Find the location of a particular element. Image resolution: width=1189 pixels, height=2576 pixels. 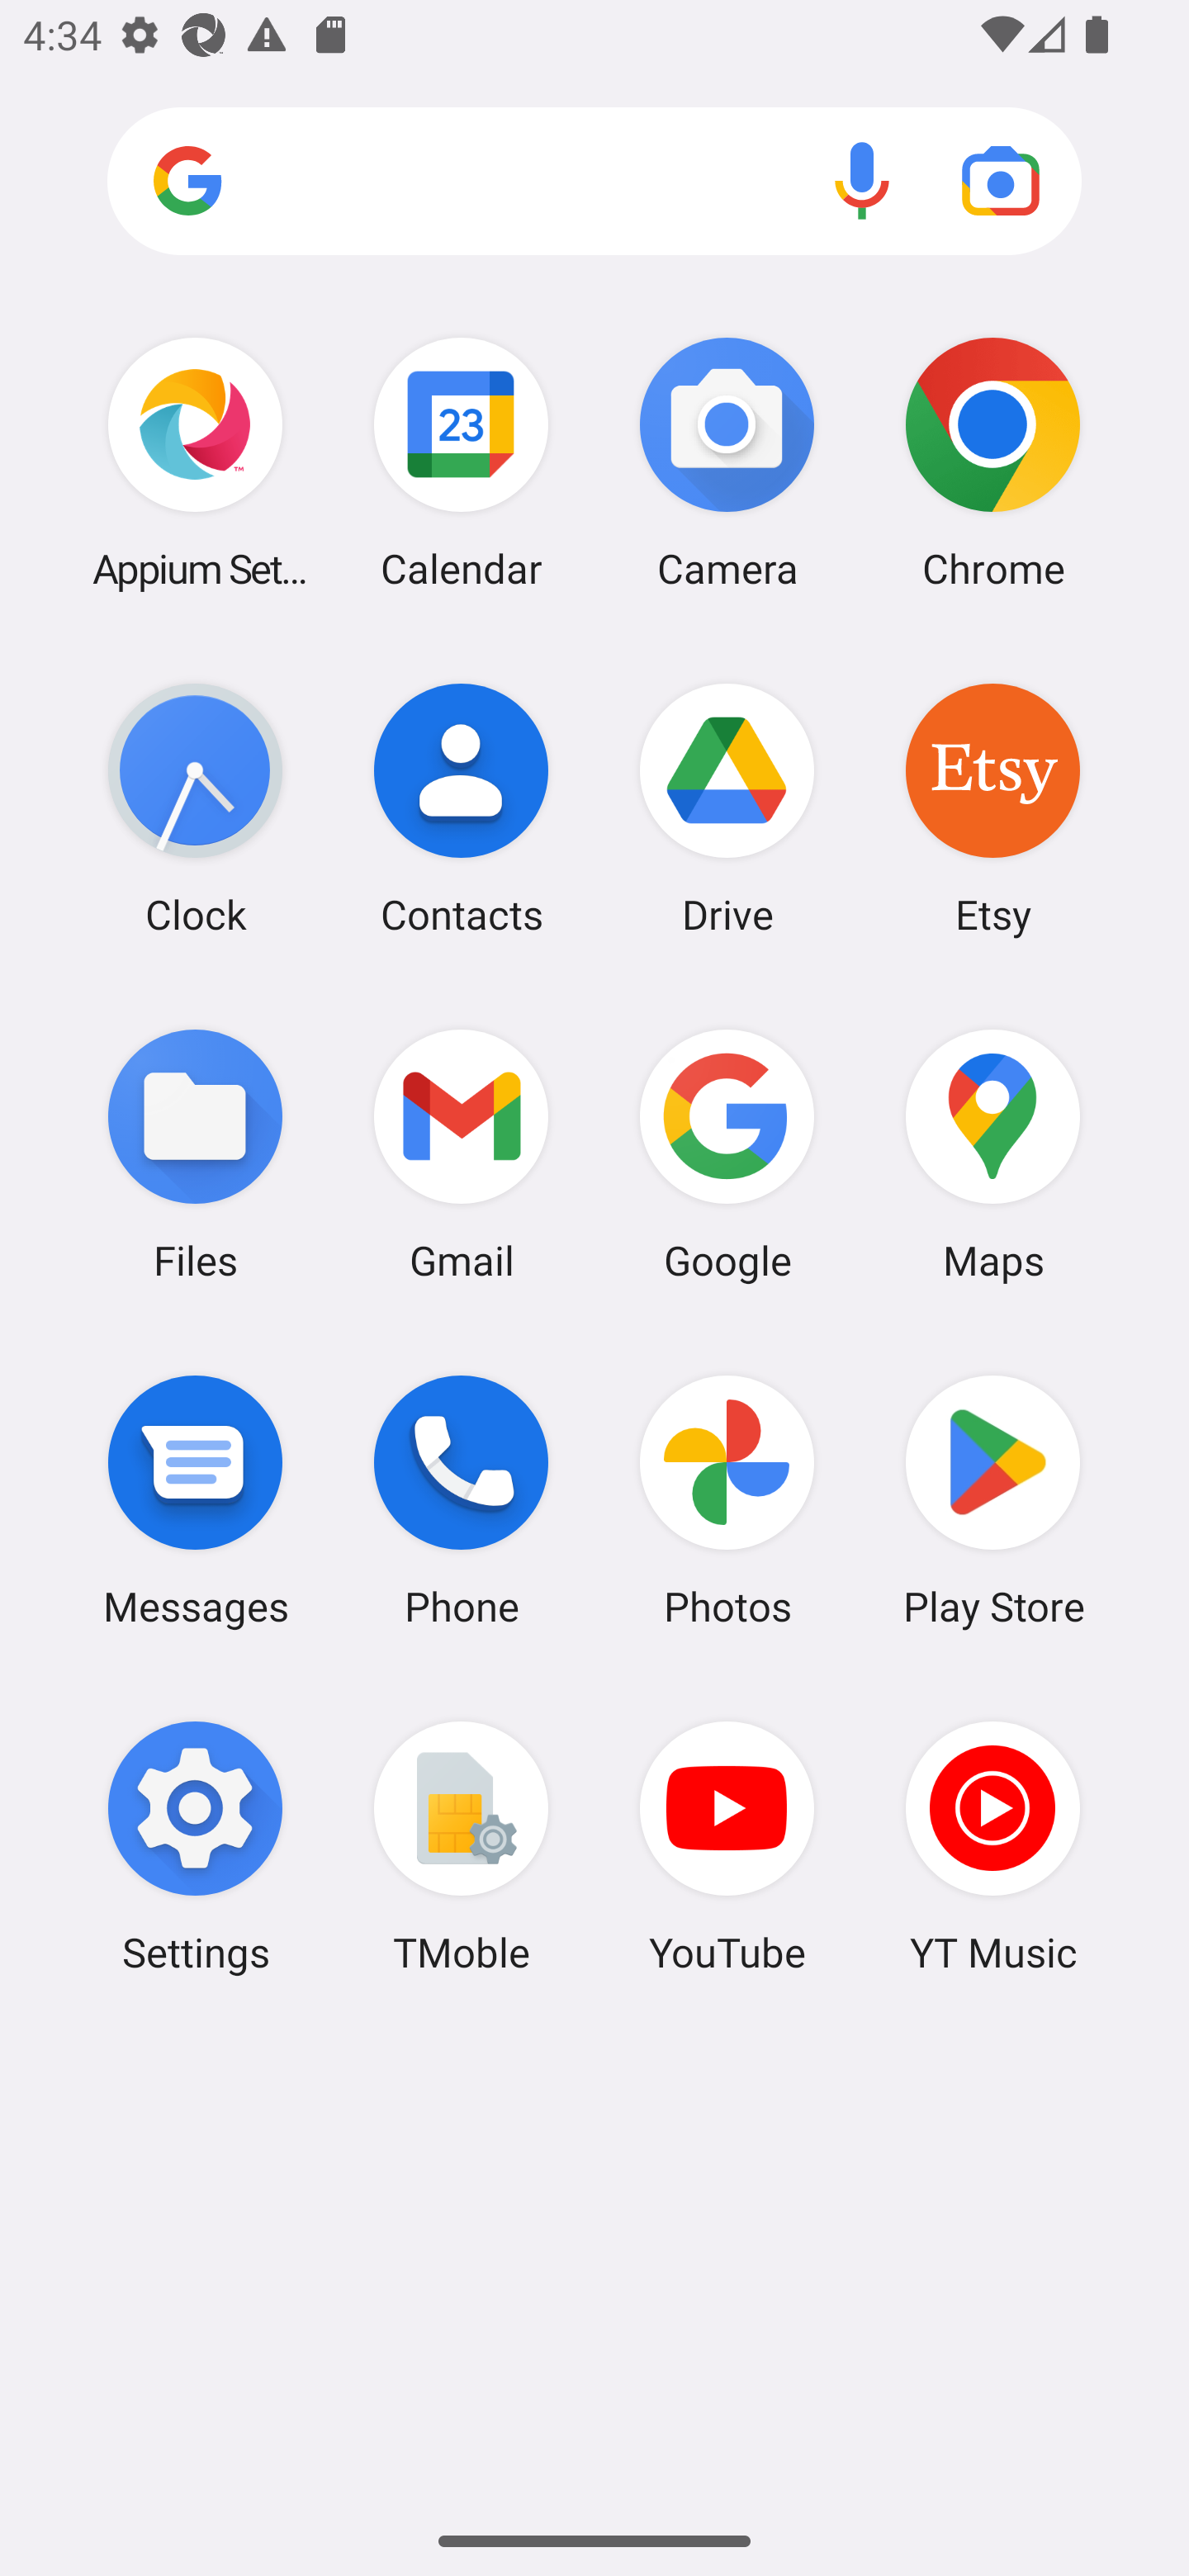

Play Store is located at coordinates (992, 1500).